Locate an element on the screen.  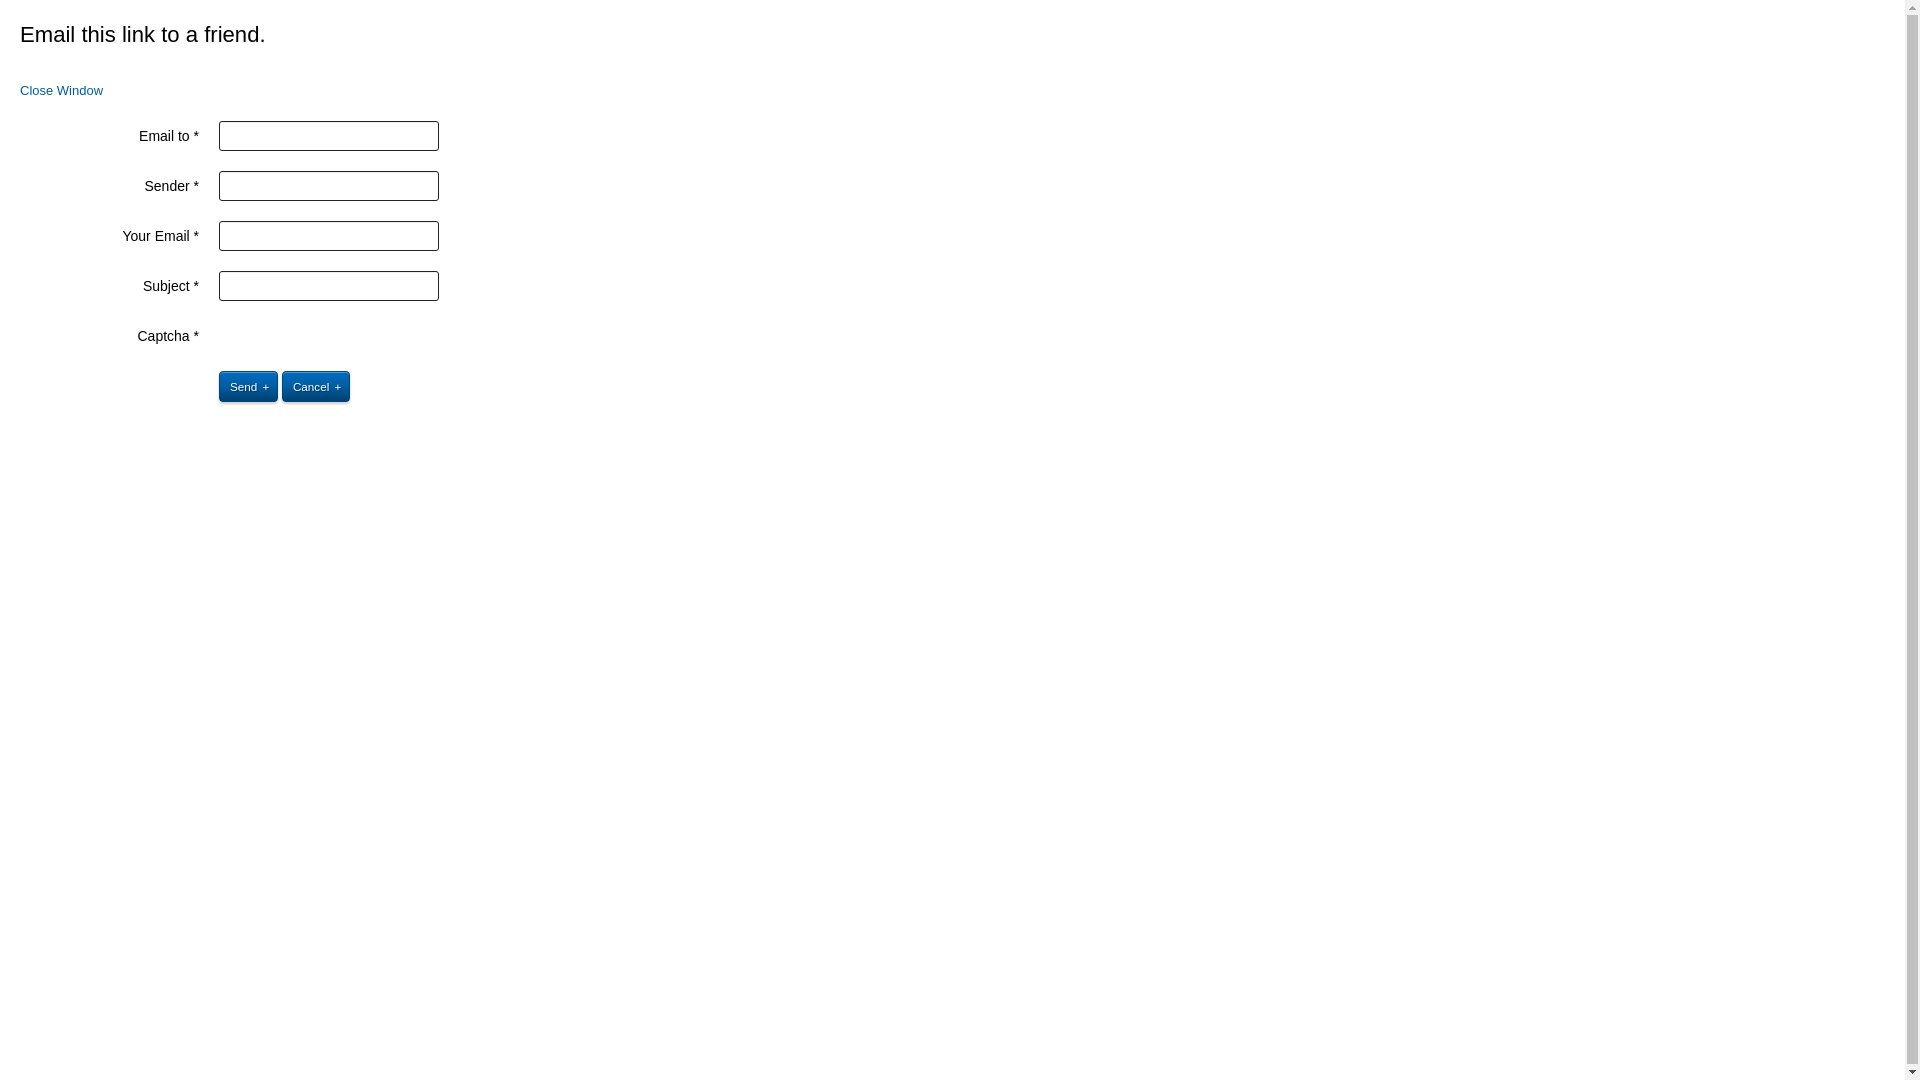
Send is located at coordinates (248, 386).